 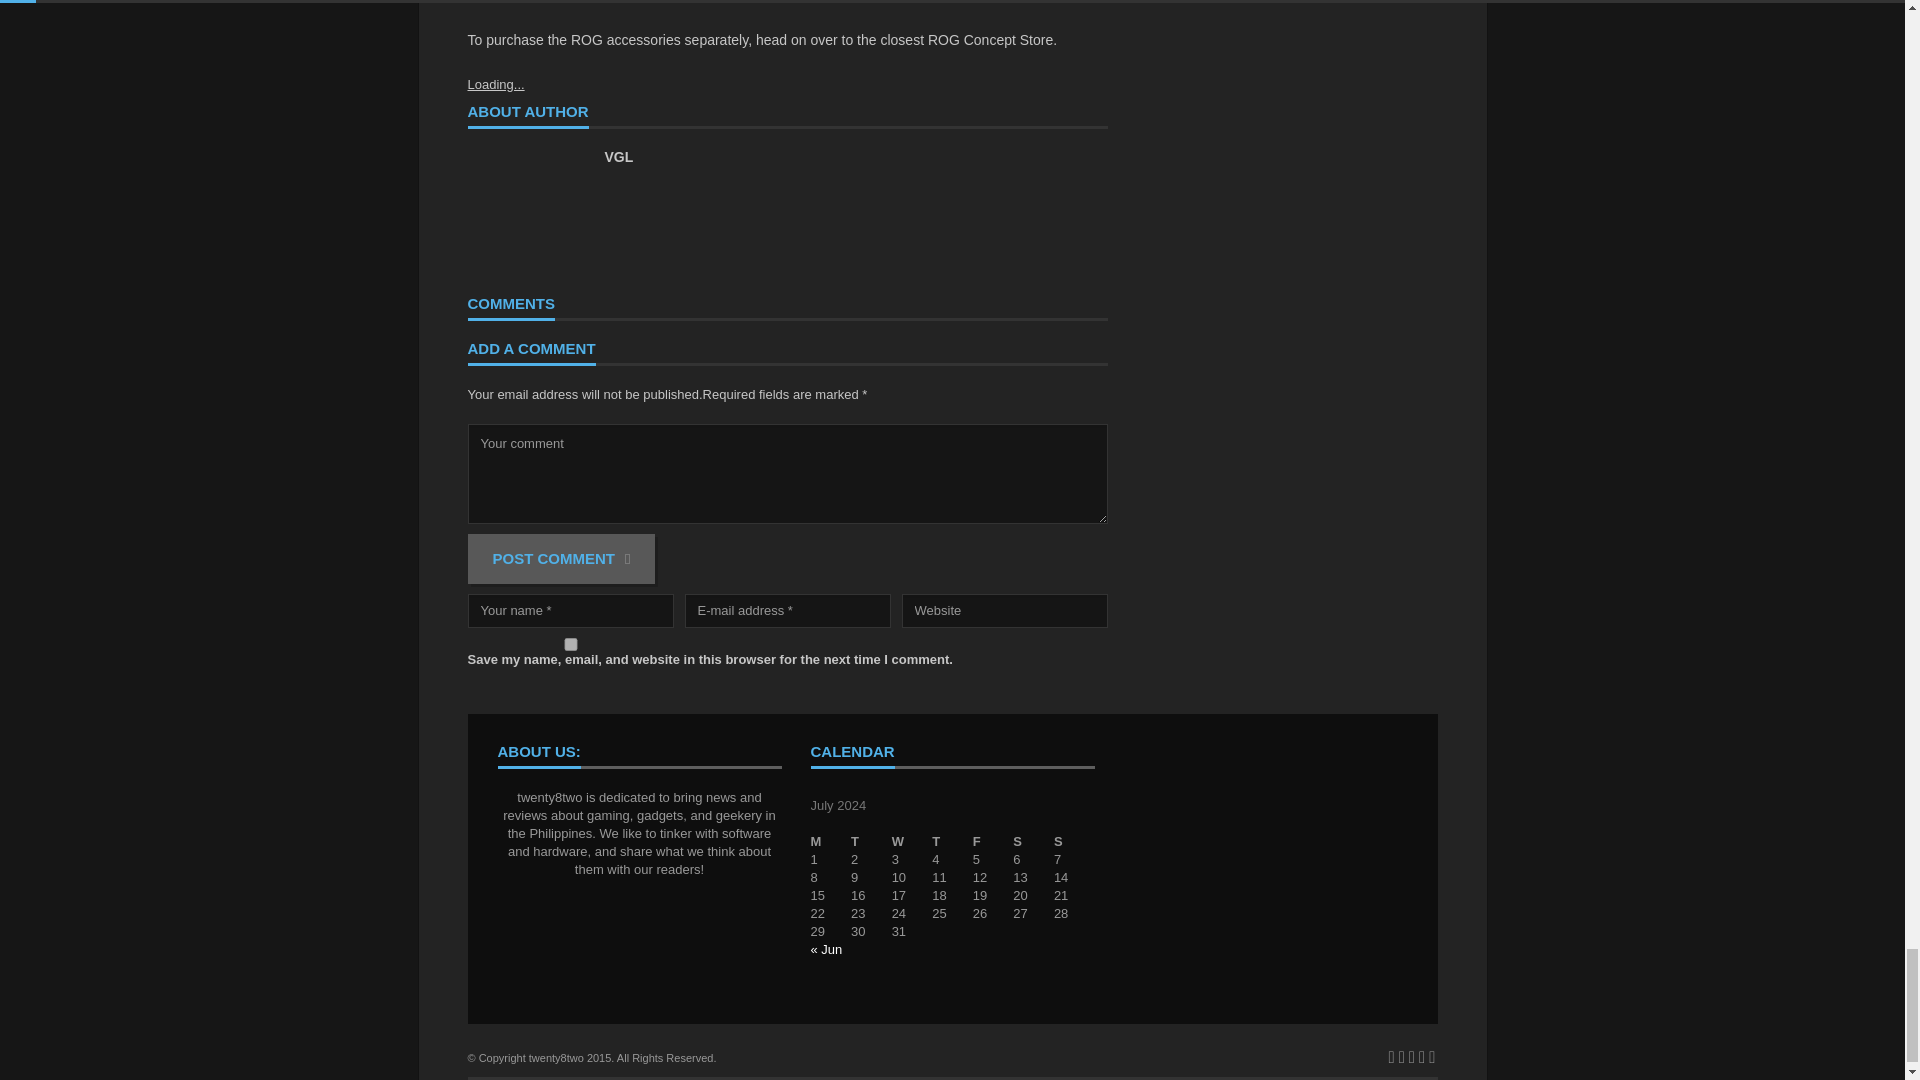 I want to click on yes, so click(x=570, y=644).